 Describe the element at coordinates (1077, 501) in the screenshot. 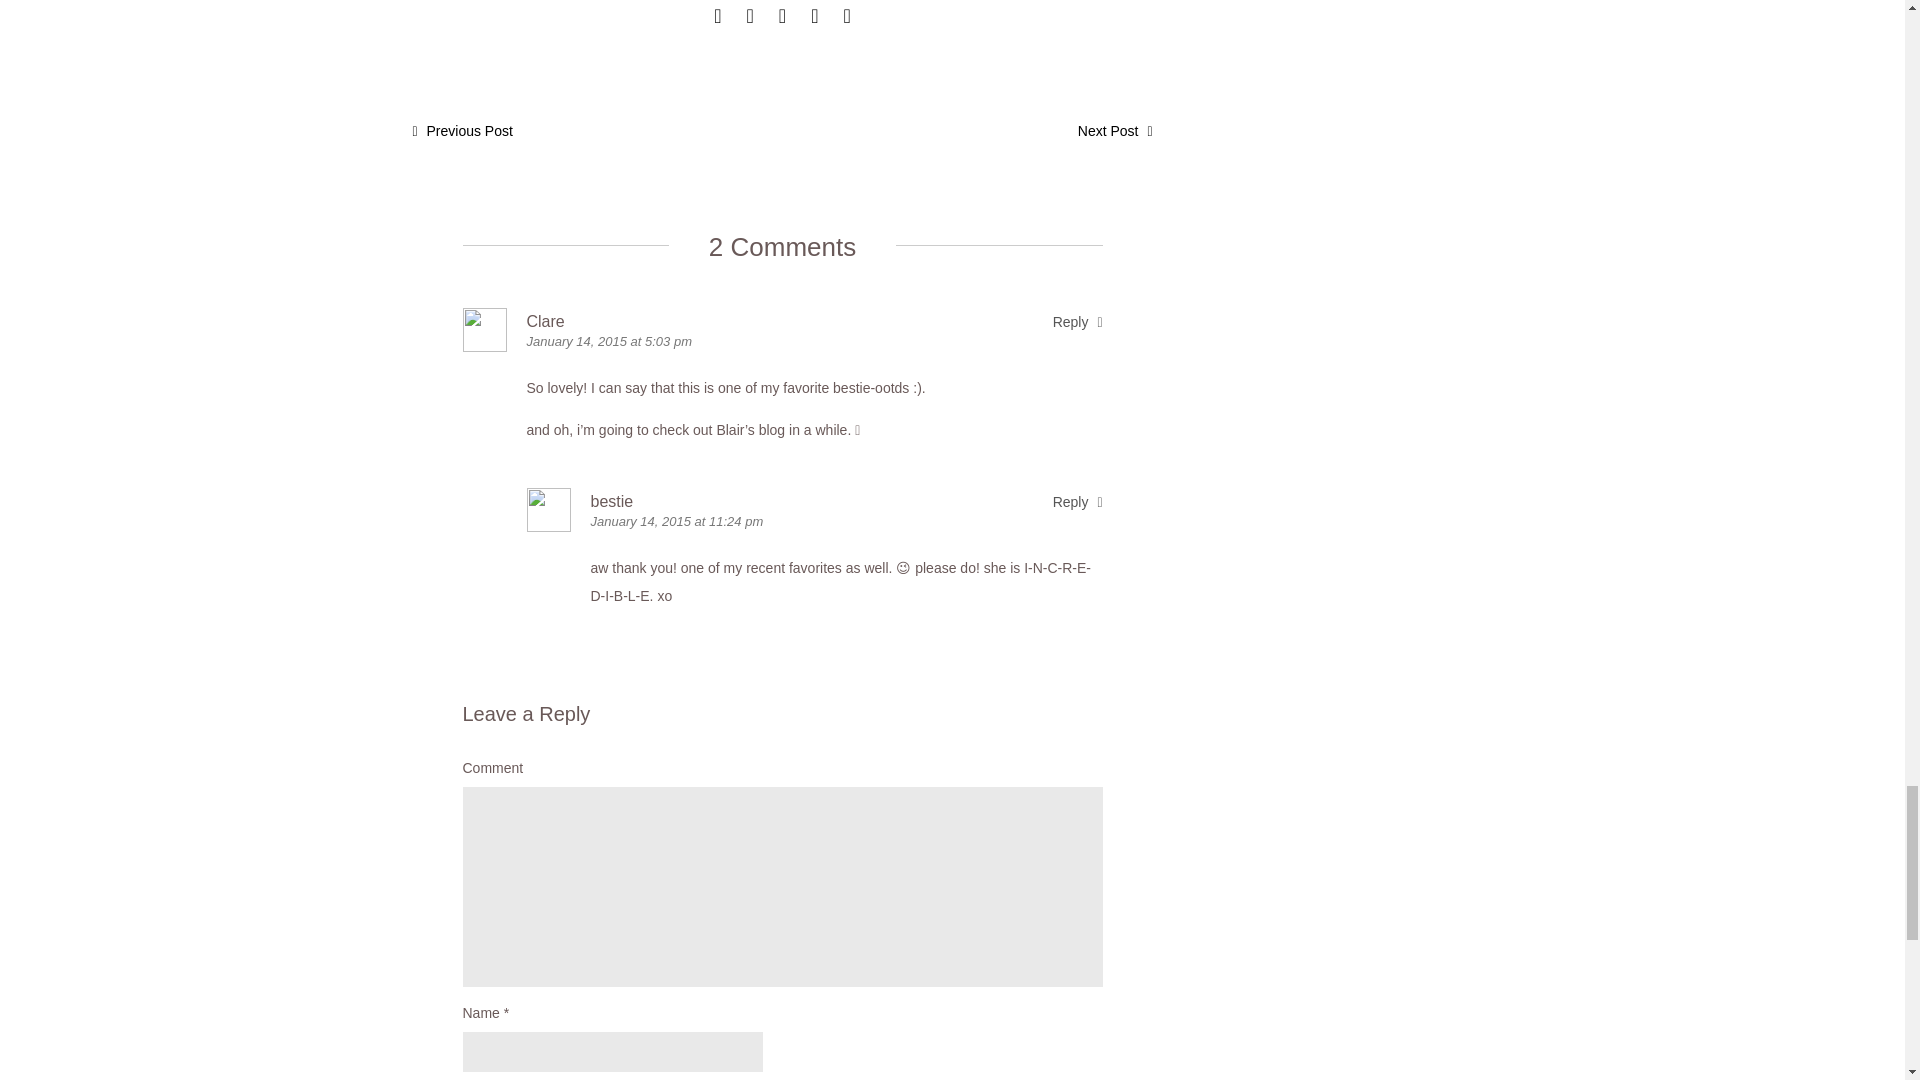

I see `Reply` at that location.